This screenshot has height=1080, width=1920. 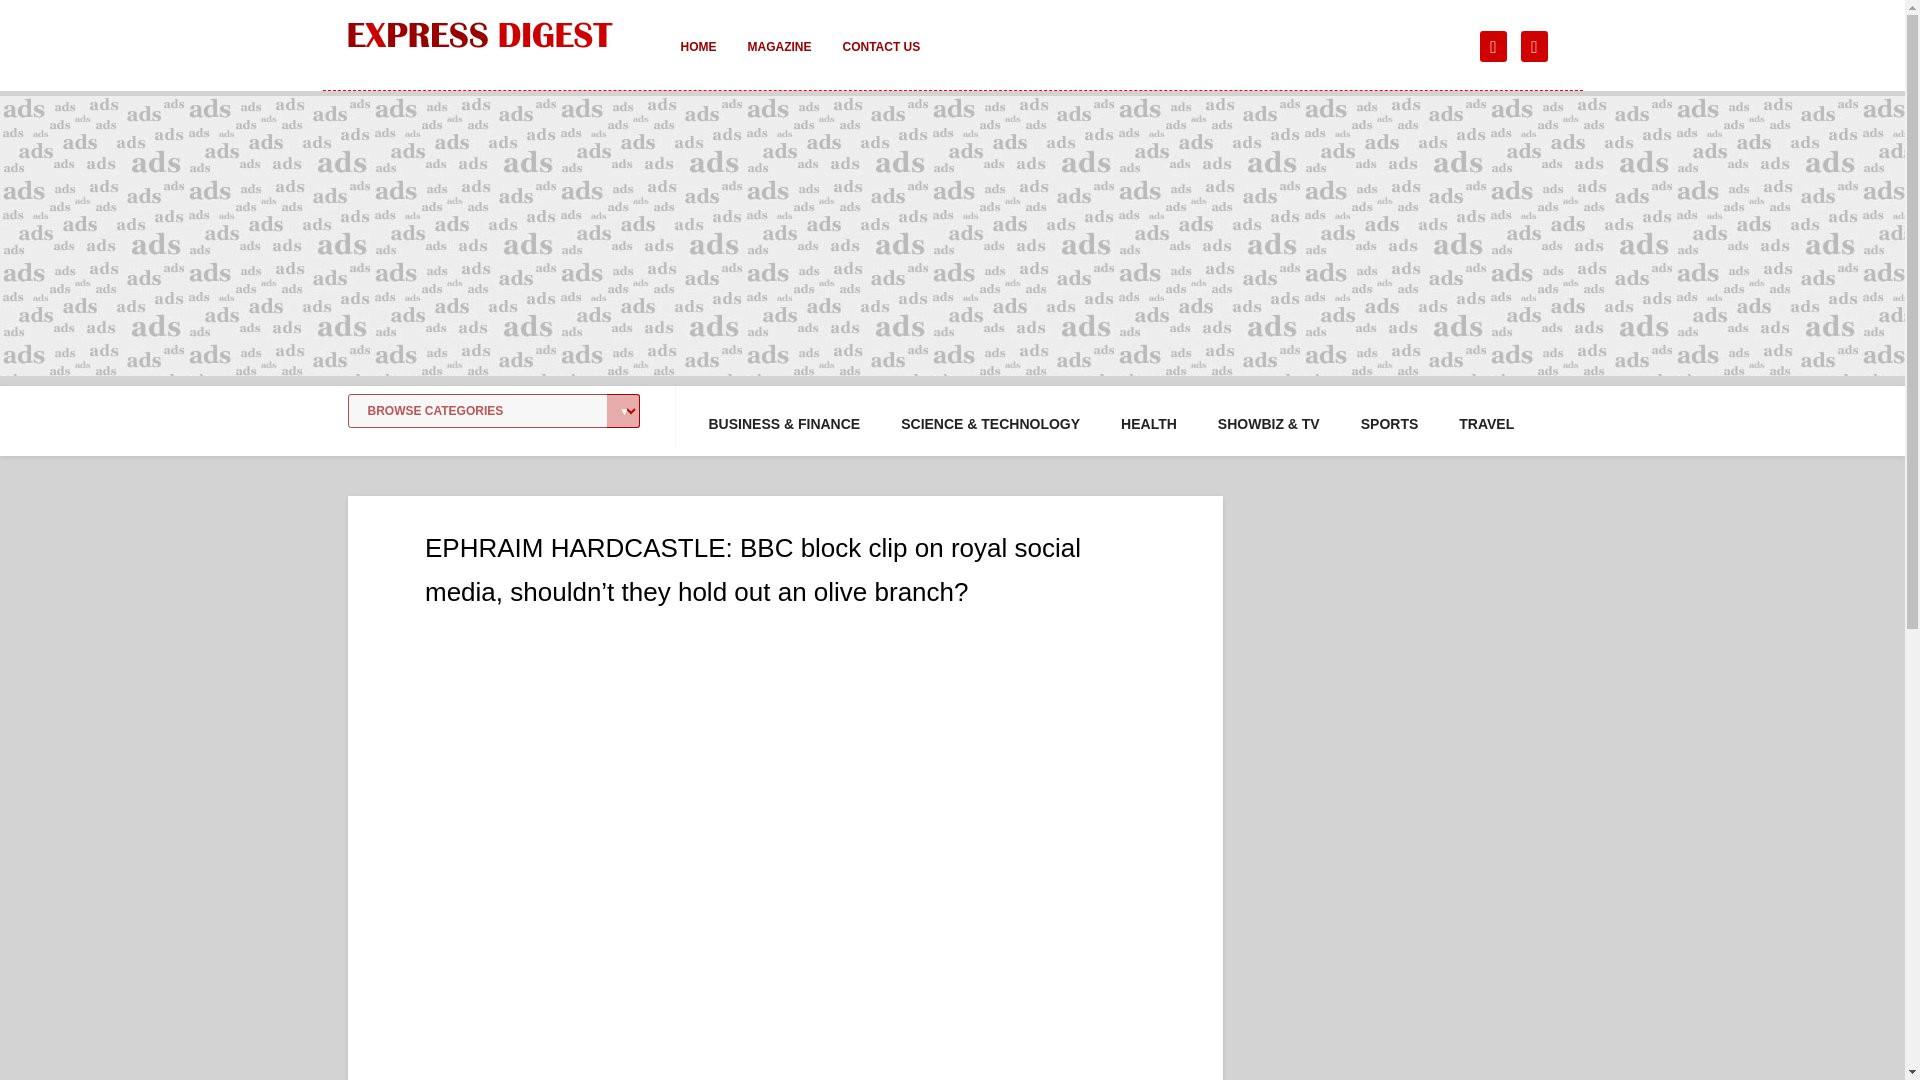 I want to click on MAGAZINE, so click(x=779, y=60).